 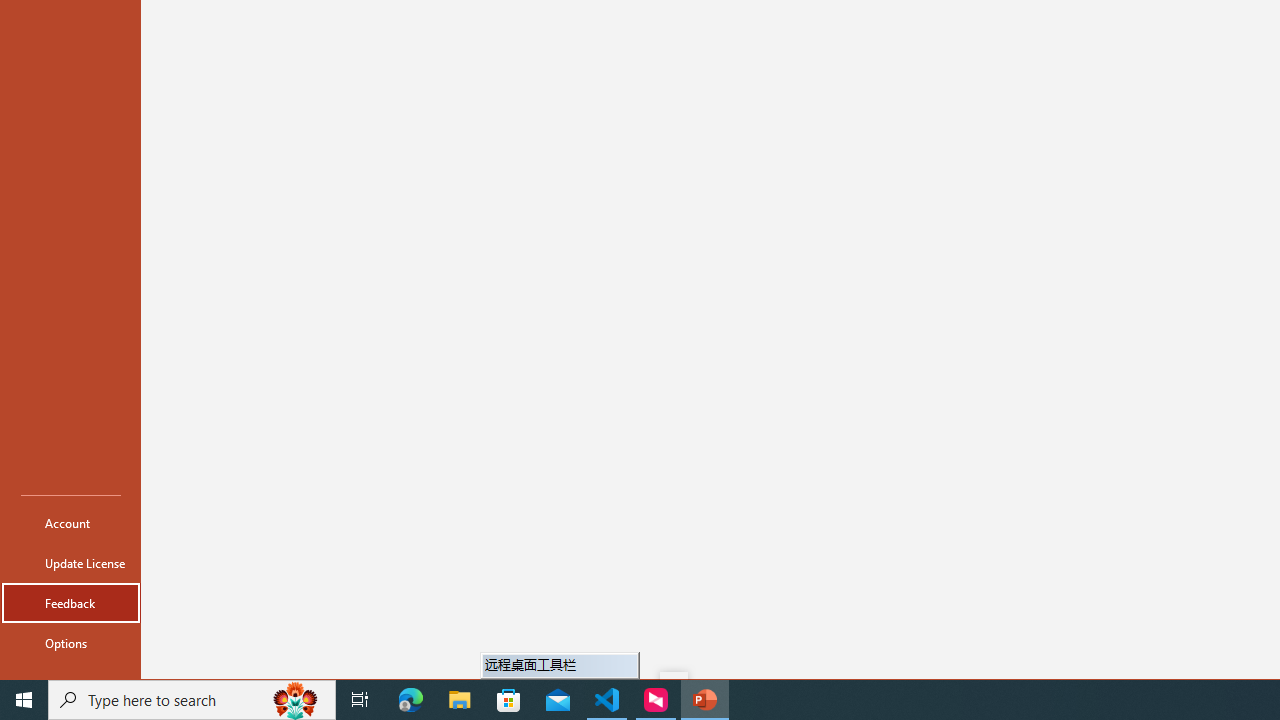 What do you see at coordinates (460, 700) in the screenshot?
I see `File Explorer` at bounding box center [460, 700].